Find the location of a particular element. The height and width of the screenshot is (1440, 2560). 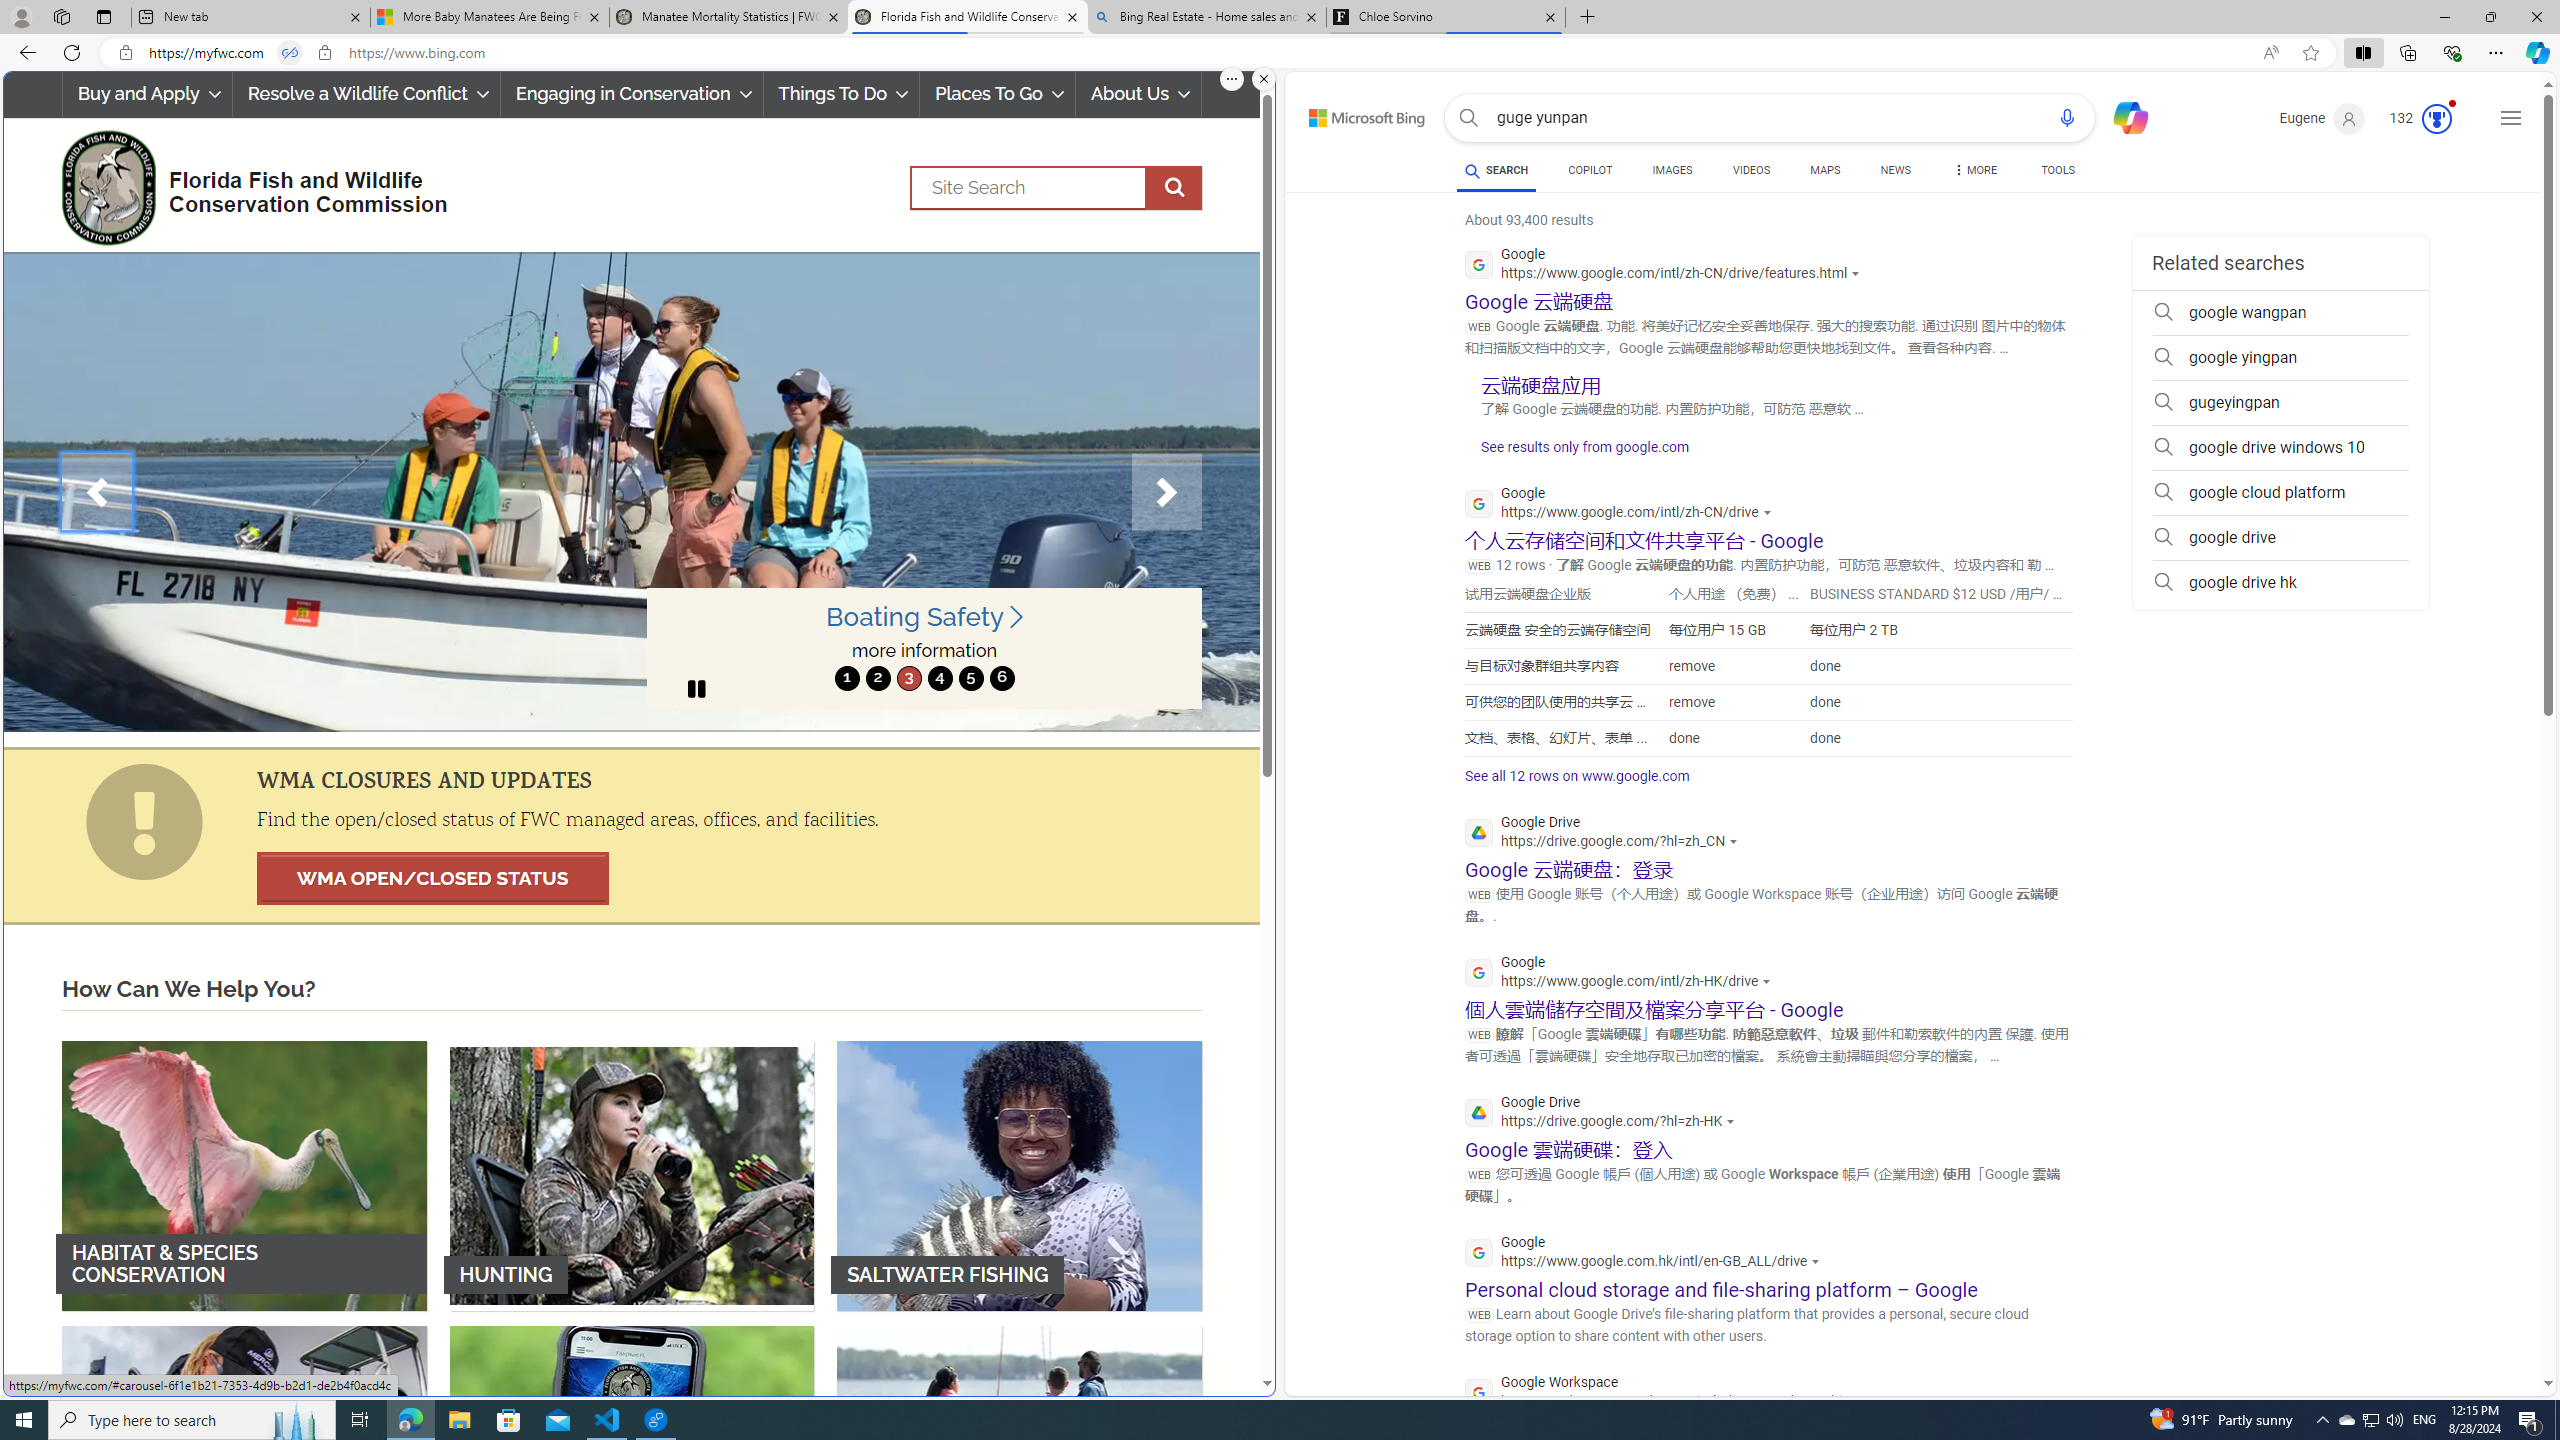

Back is located at coordinates (24, 52).